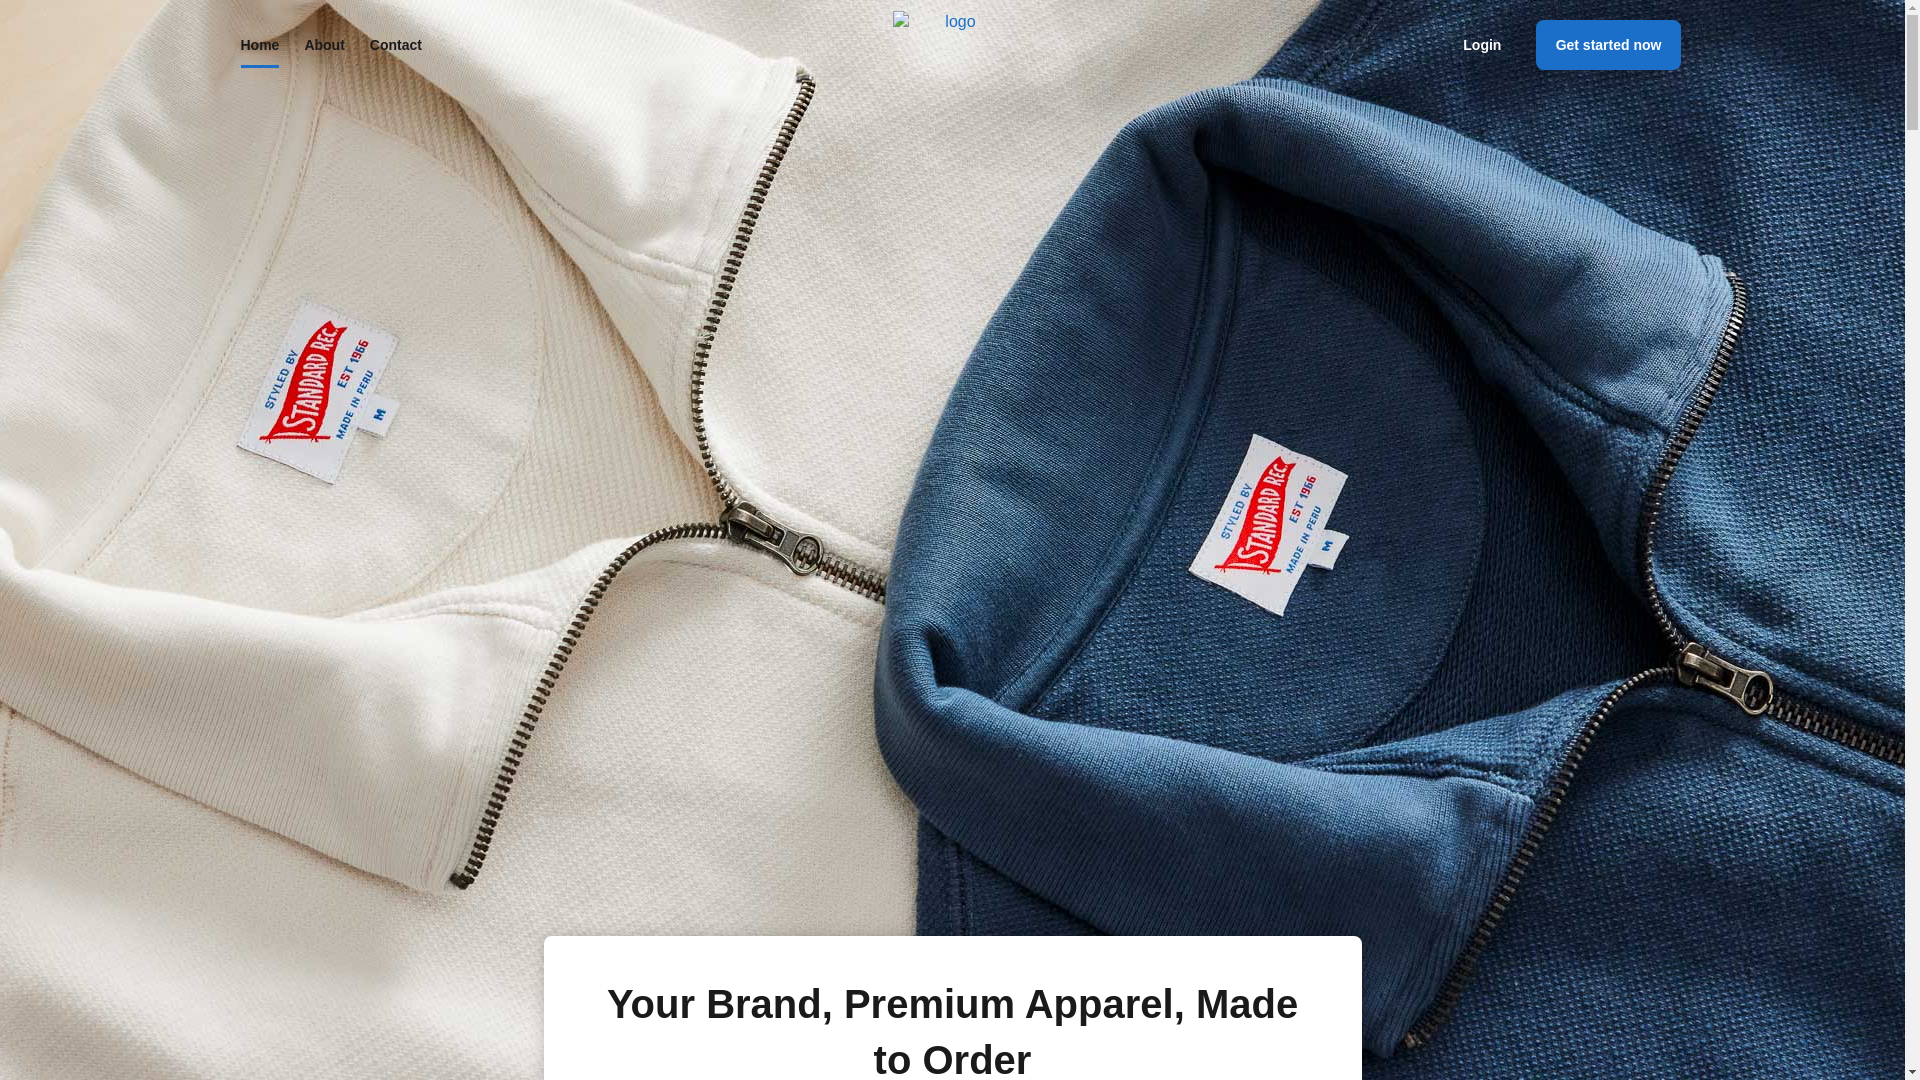 This screenshot has height=1080, width=1920. Describe the element at coordinates (396, 44) in the screenshot. I see `Contact` at that location.